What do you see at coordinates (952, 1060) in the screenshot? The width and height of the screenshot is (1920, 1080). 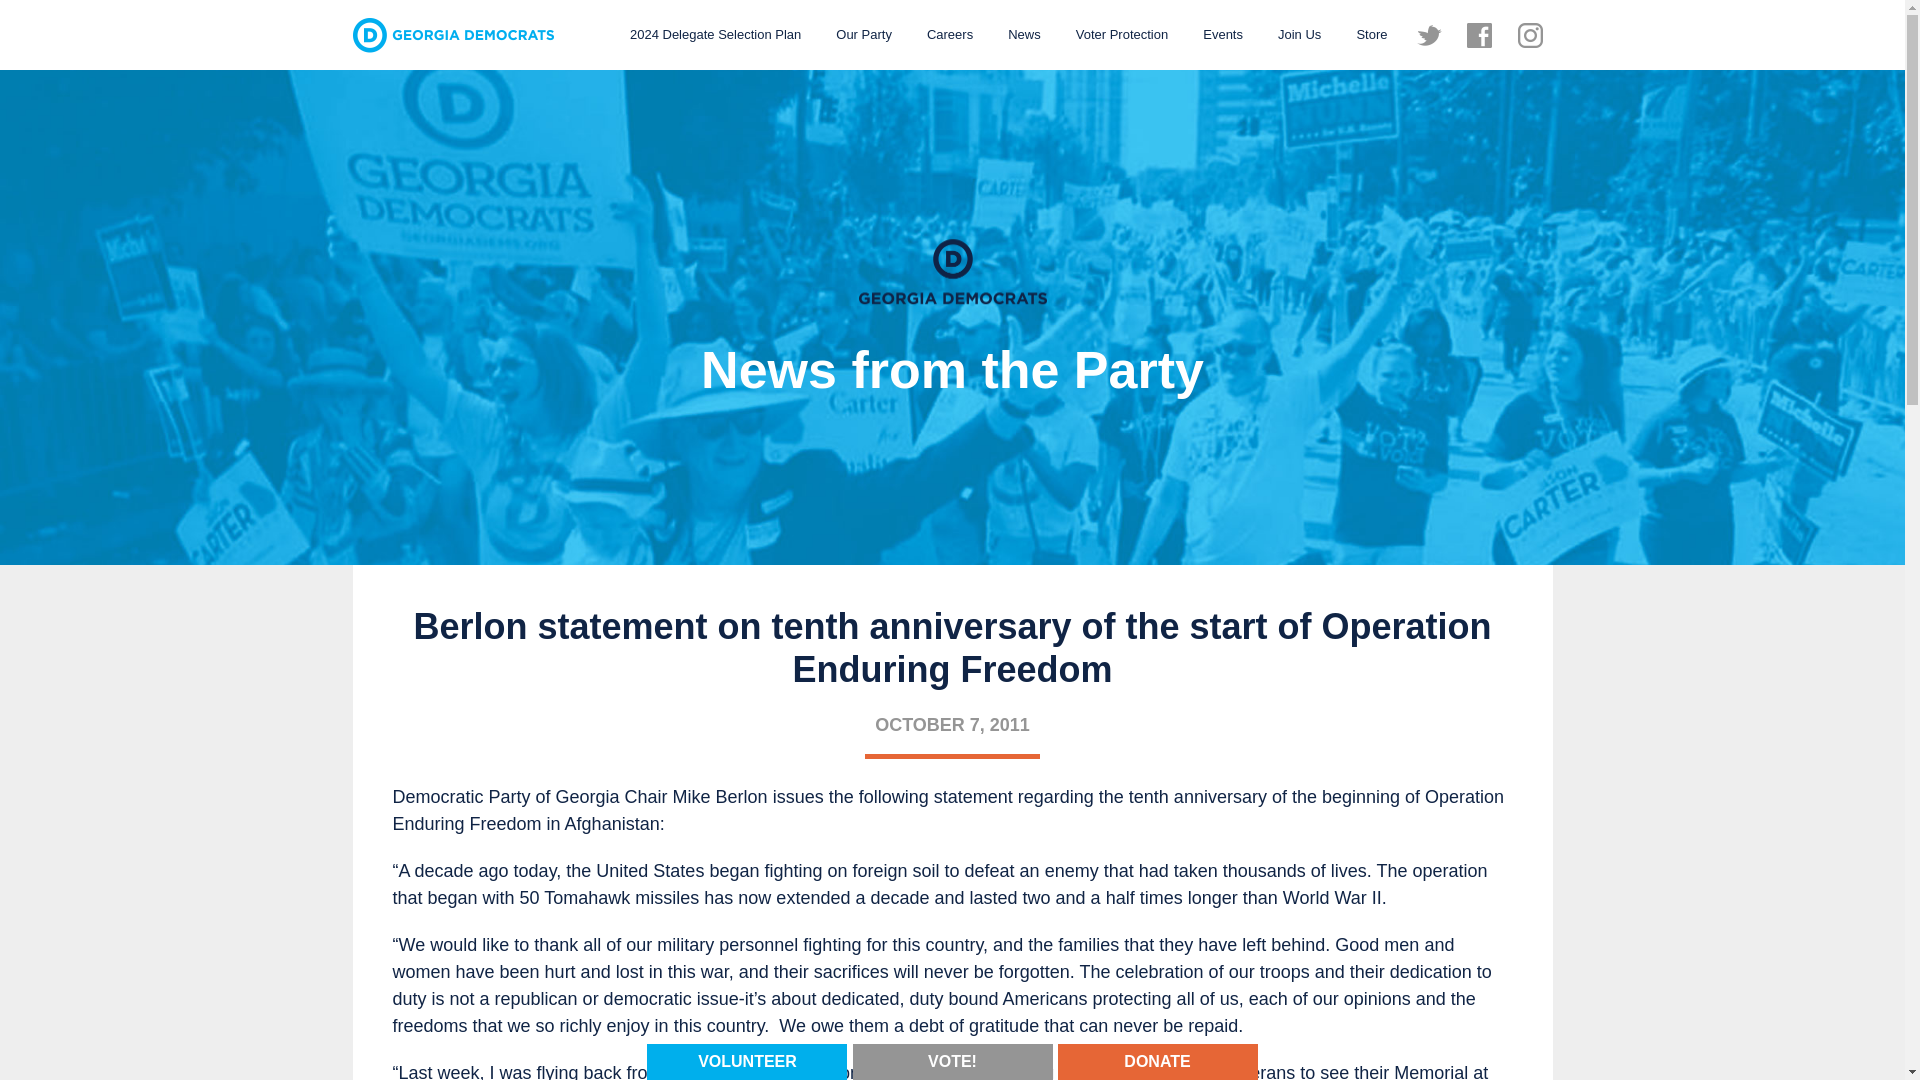 I see `VOTE!` at bounding box center [952, 1060].